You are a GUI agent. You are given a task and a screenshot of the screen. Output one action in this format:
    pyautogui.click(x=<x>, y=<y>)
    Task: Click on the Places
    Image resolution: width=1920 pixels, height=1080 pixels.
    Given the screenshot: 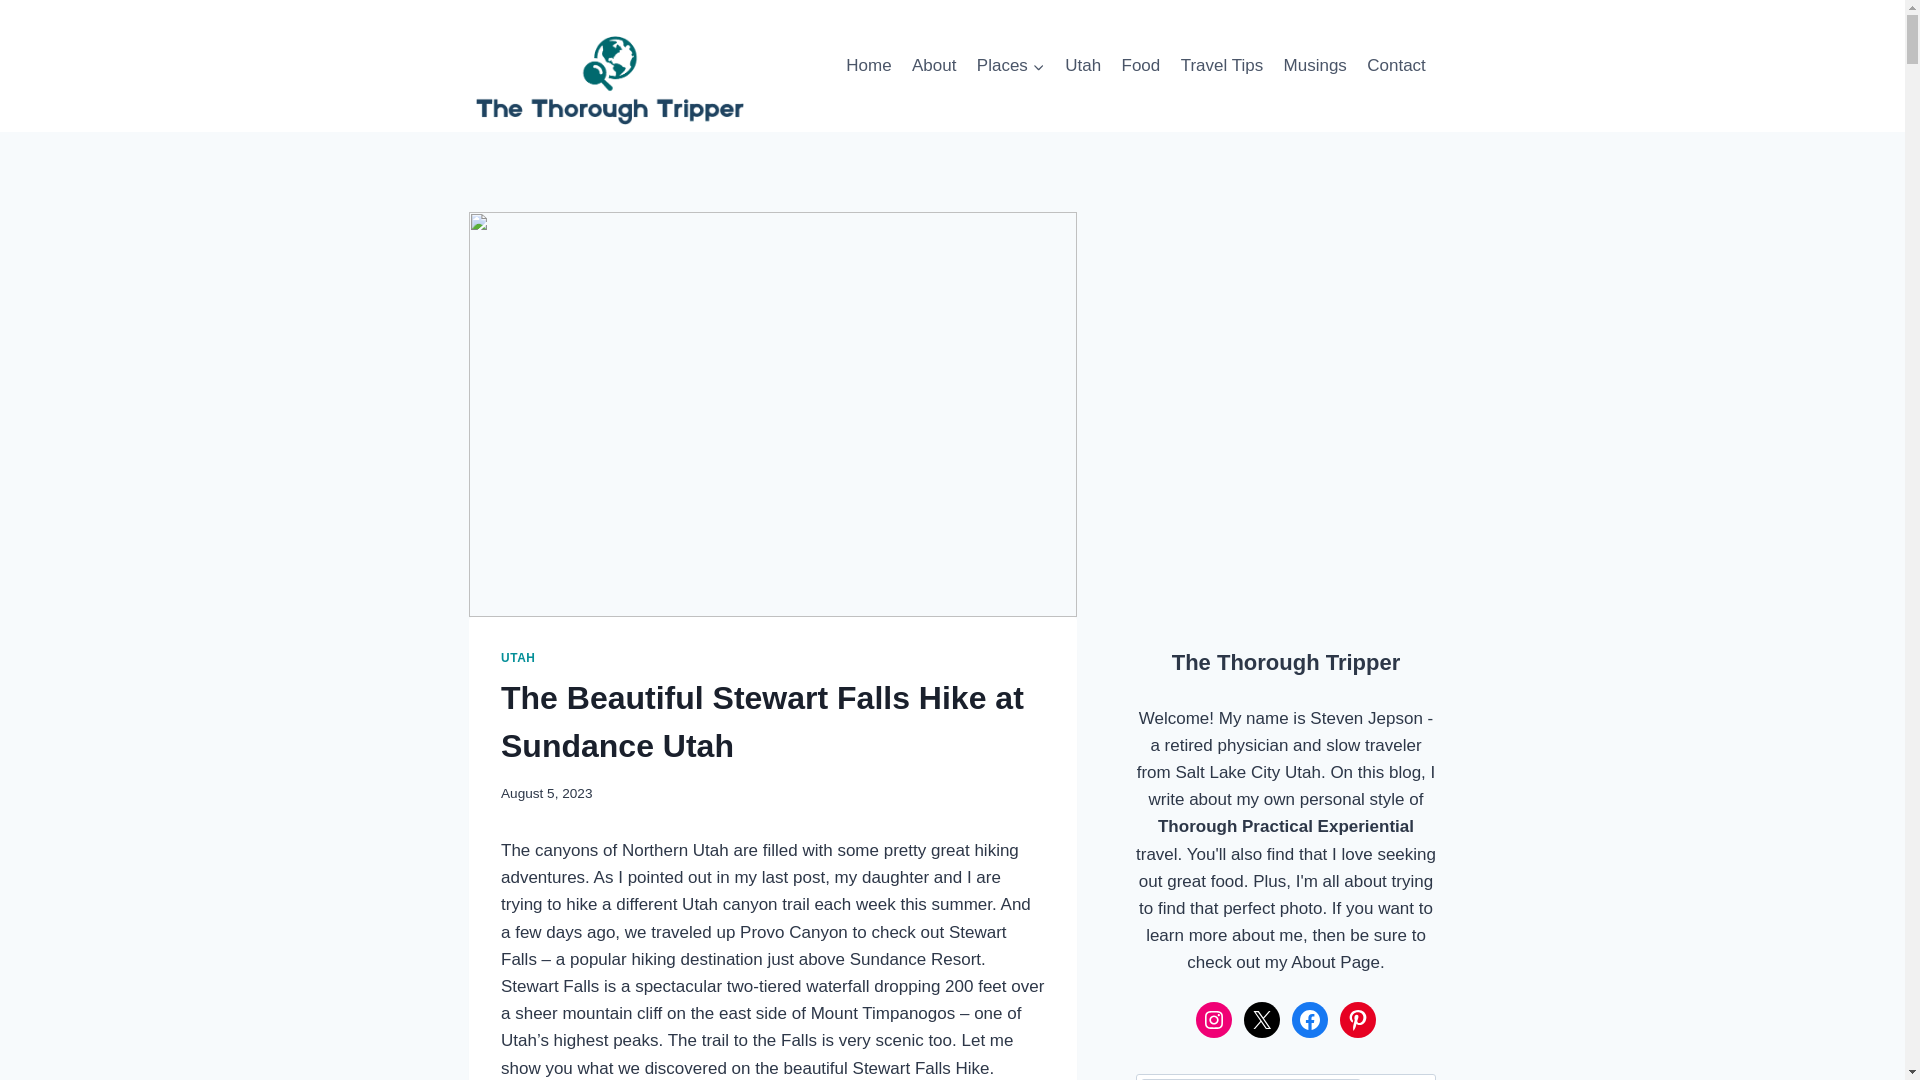 What is the action you would take?
    pyautogui.click(x=1010, y=66)
    